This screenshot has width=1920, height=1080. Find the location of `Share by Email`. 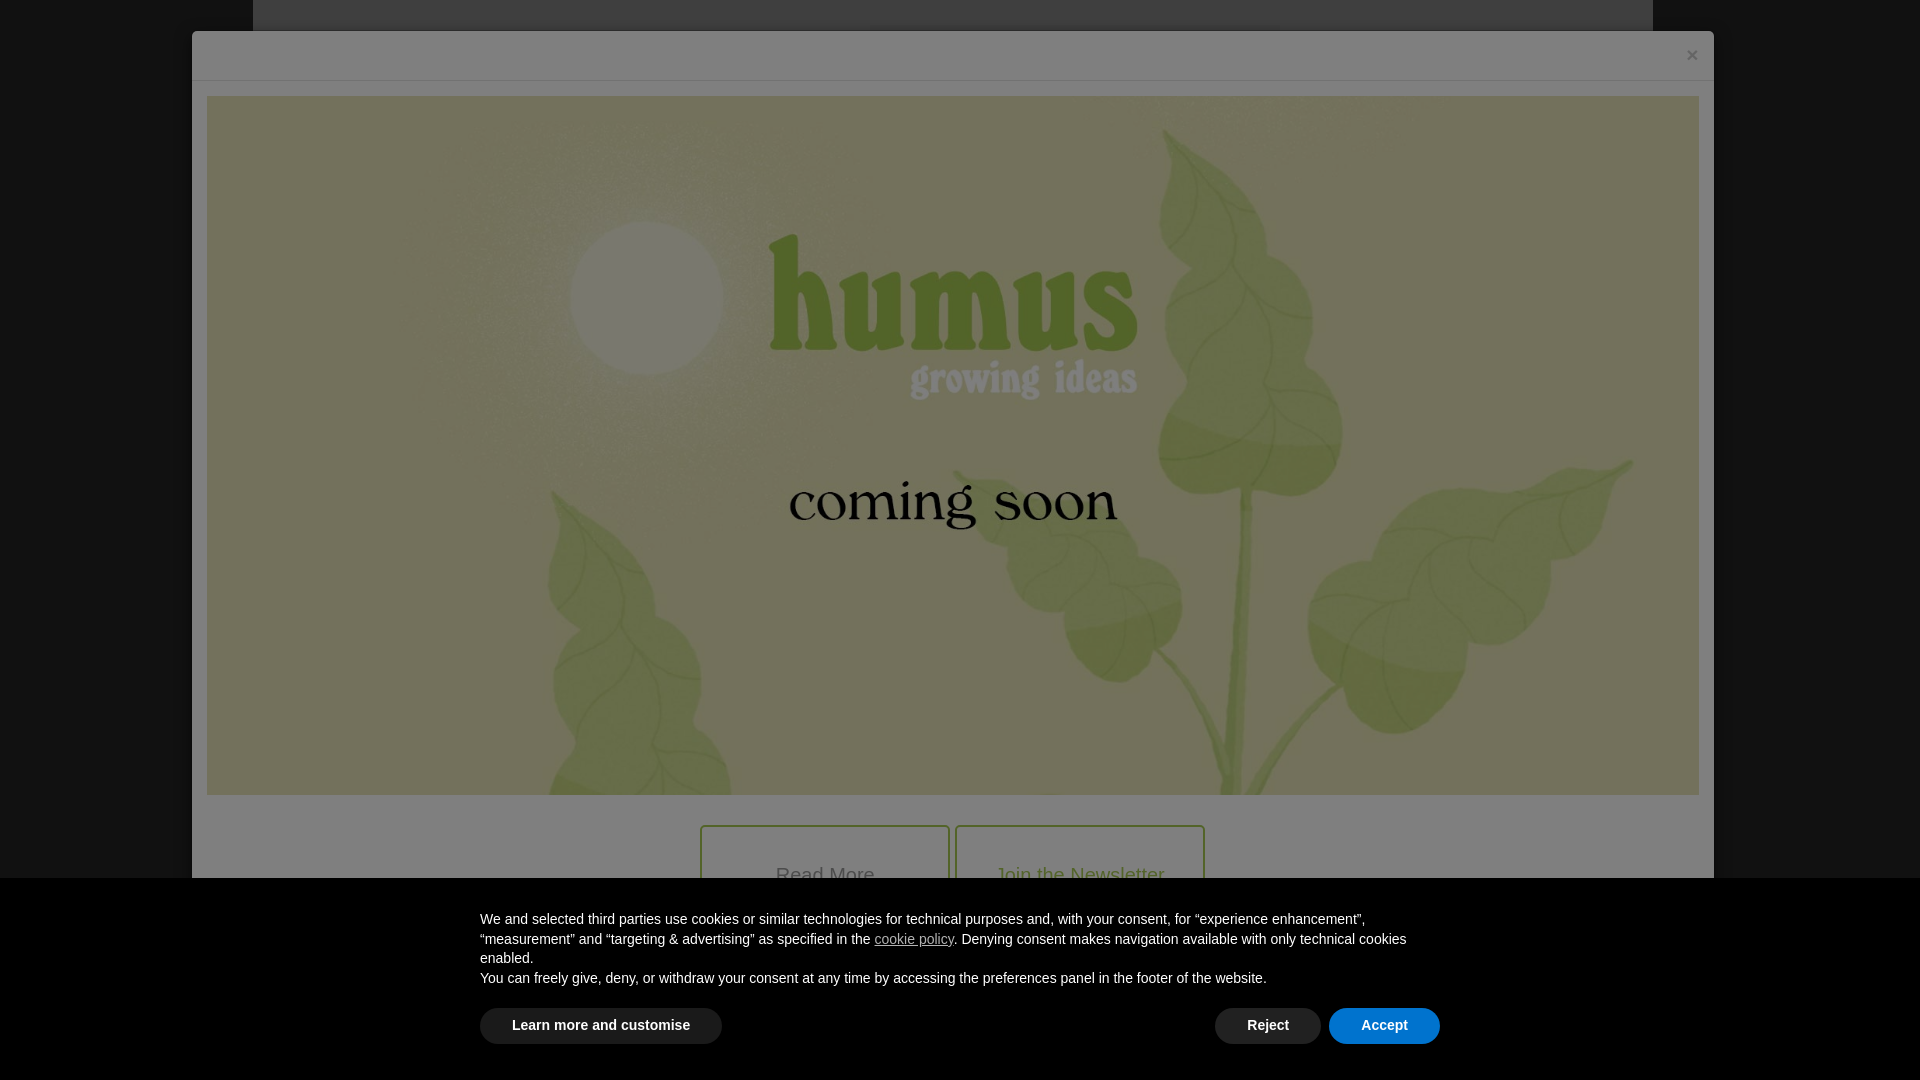

Share by Email is located at coordinates (1012, 932).